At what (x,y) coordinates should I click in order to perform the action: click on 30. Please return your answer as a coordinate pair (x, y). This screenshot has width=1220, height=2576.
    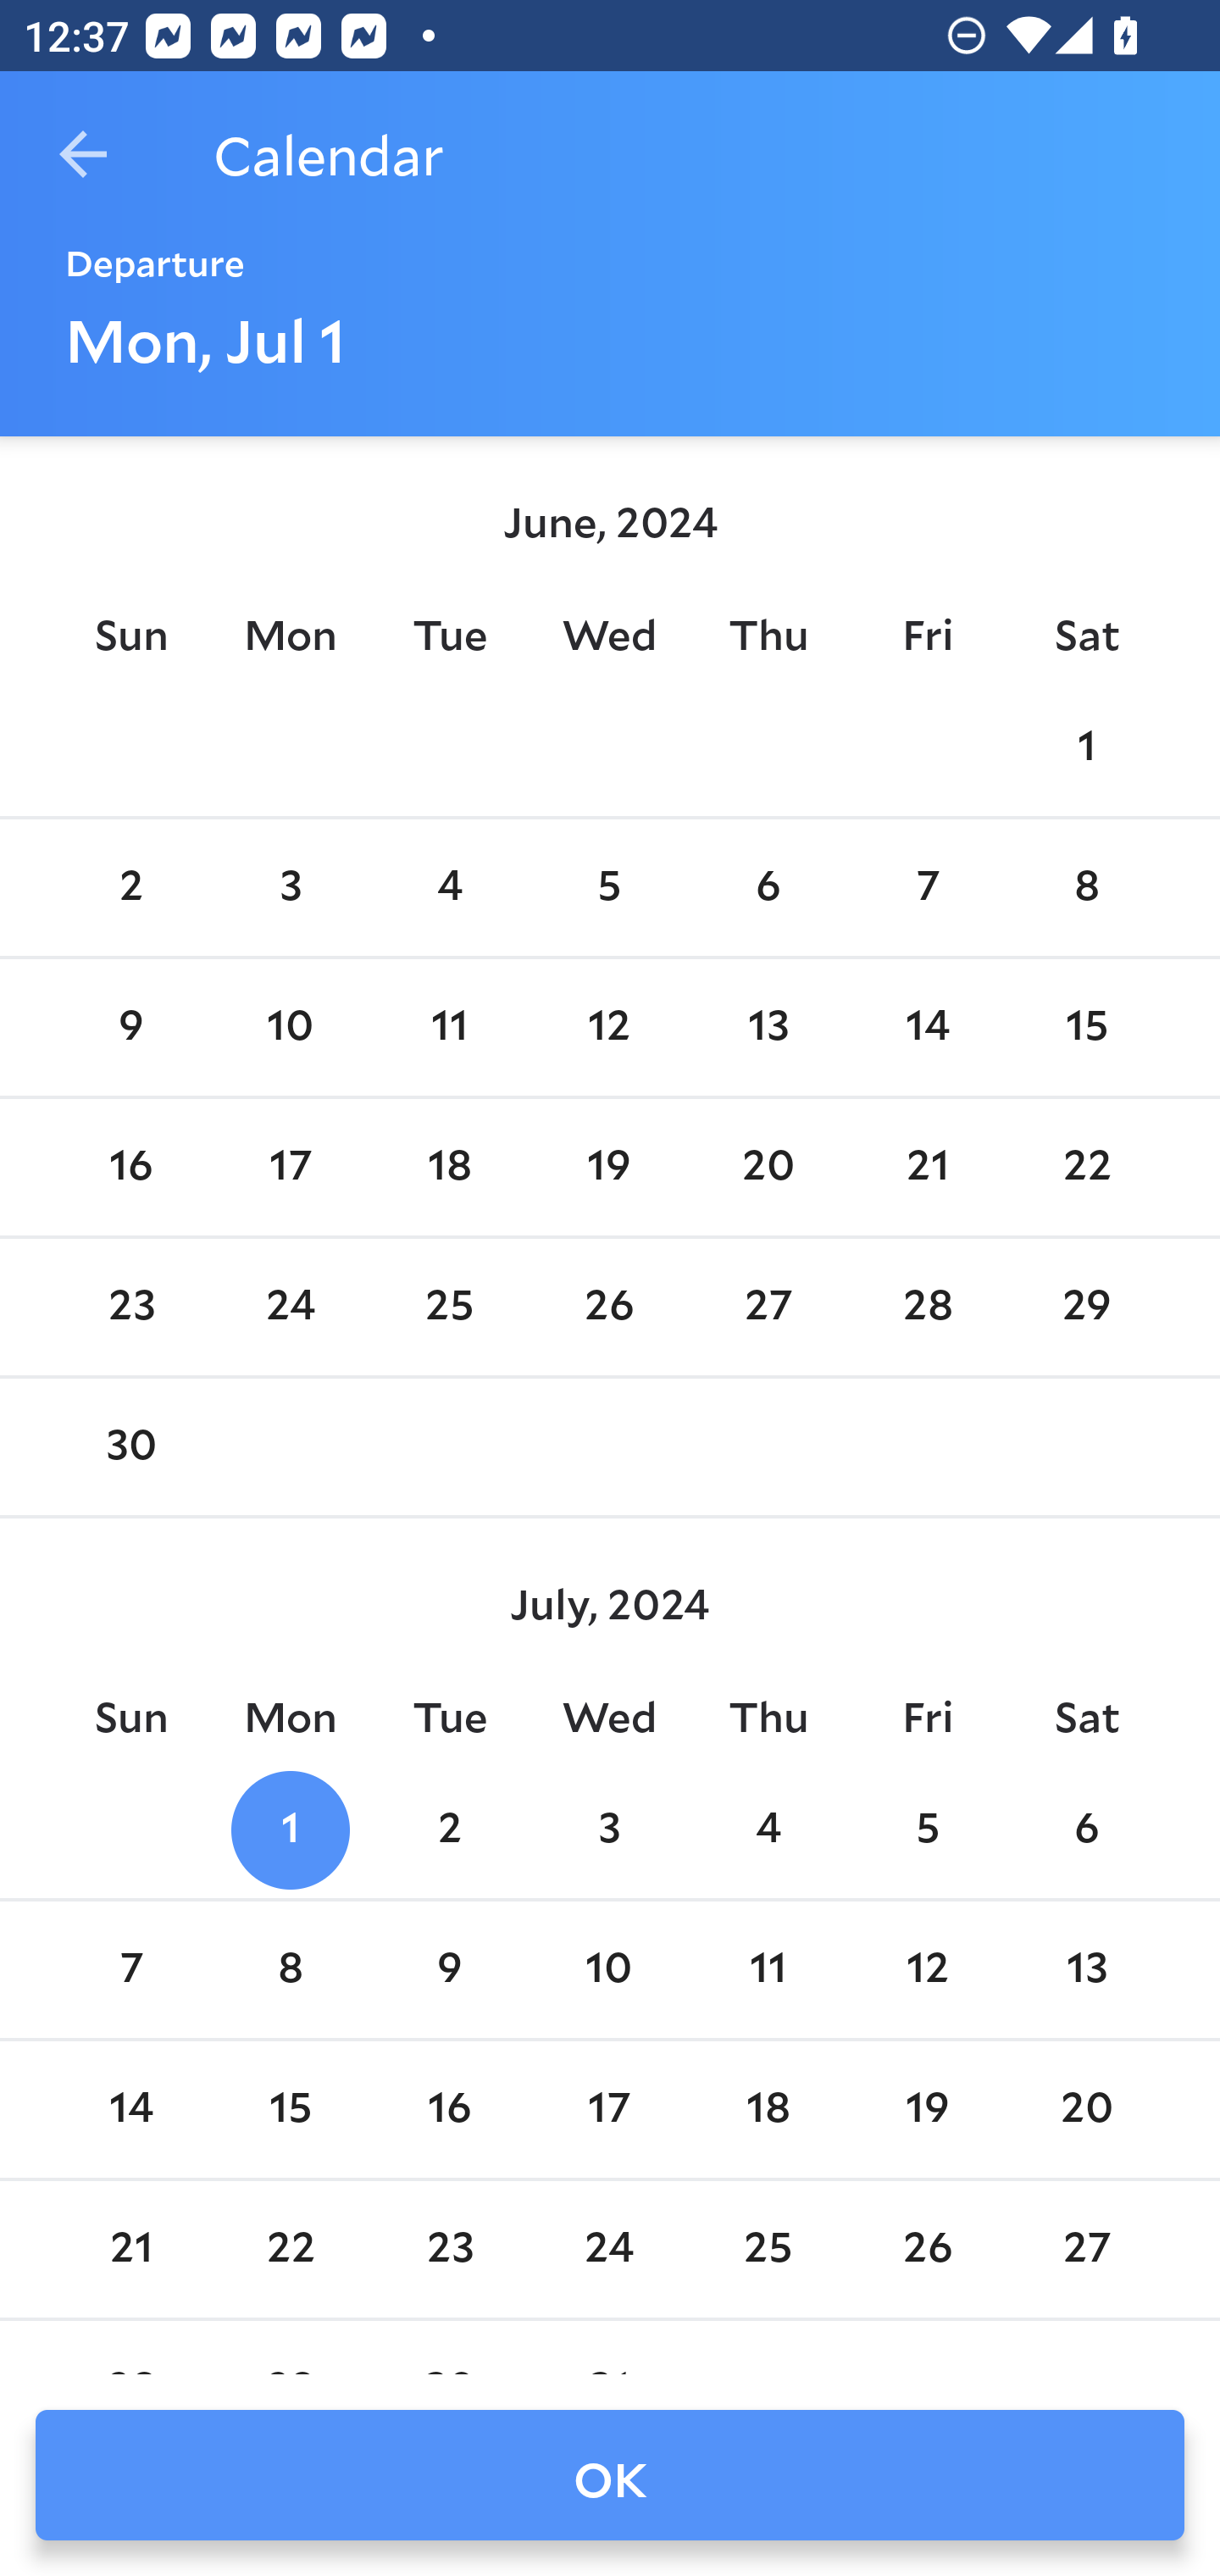
    Looking at the image, I should click on (130, 1447).